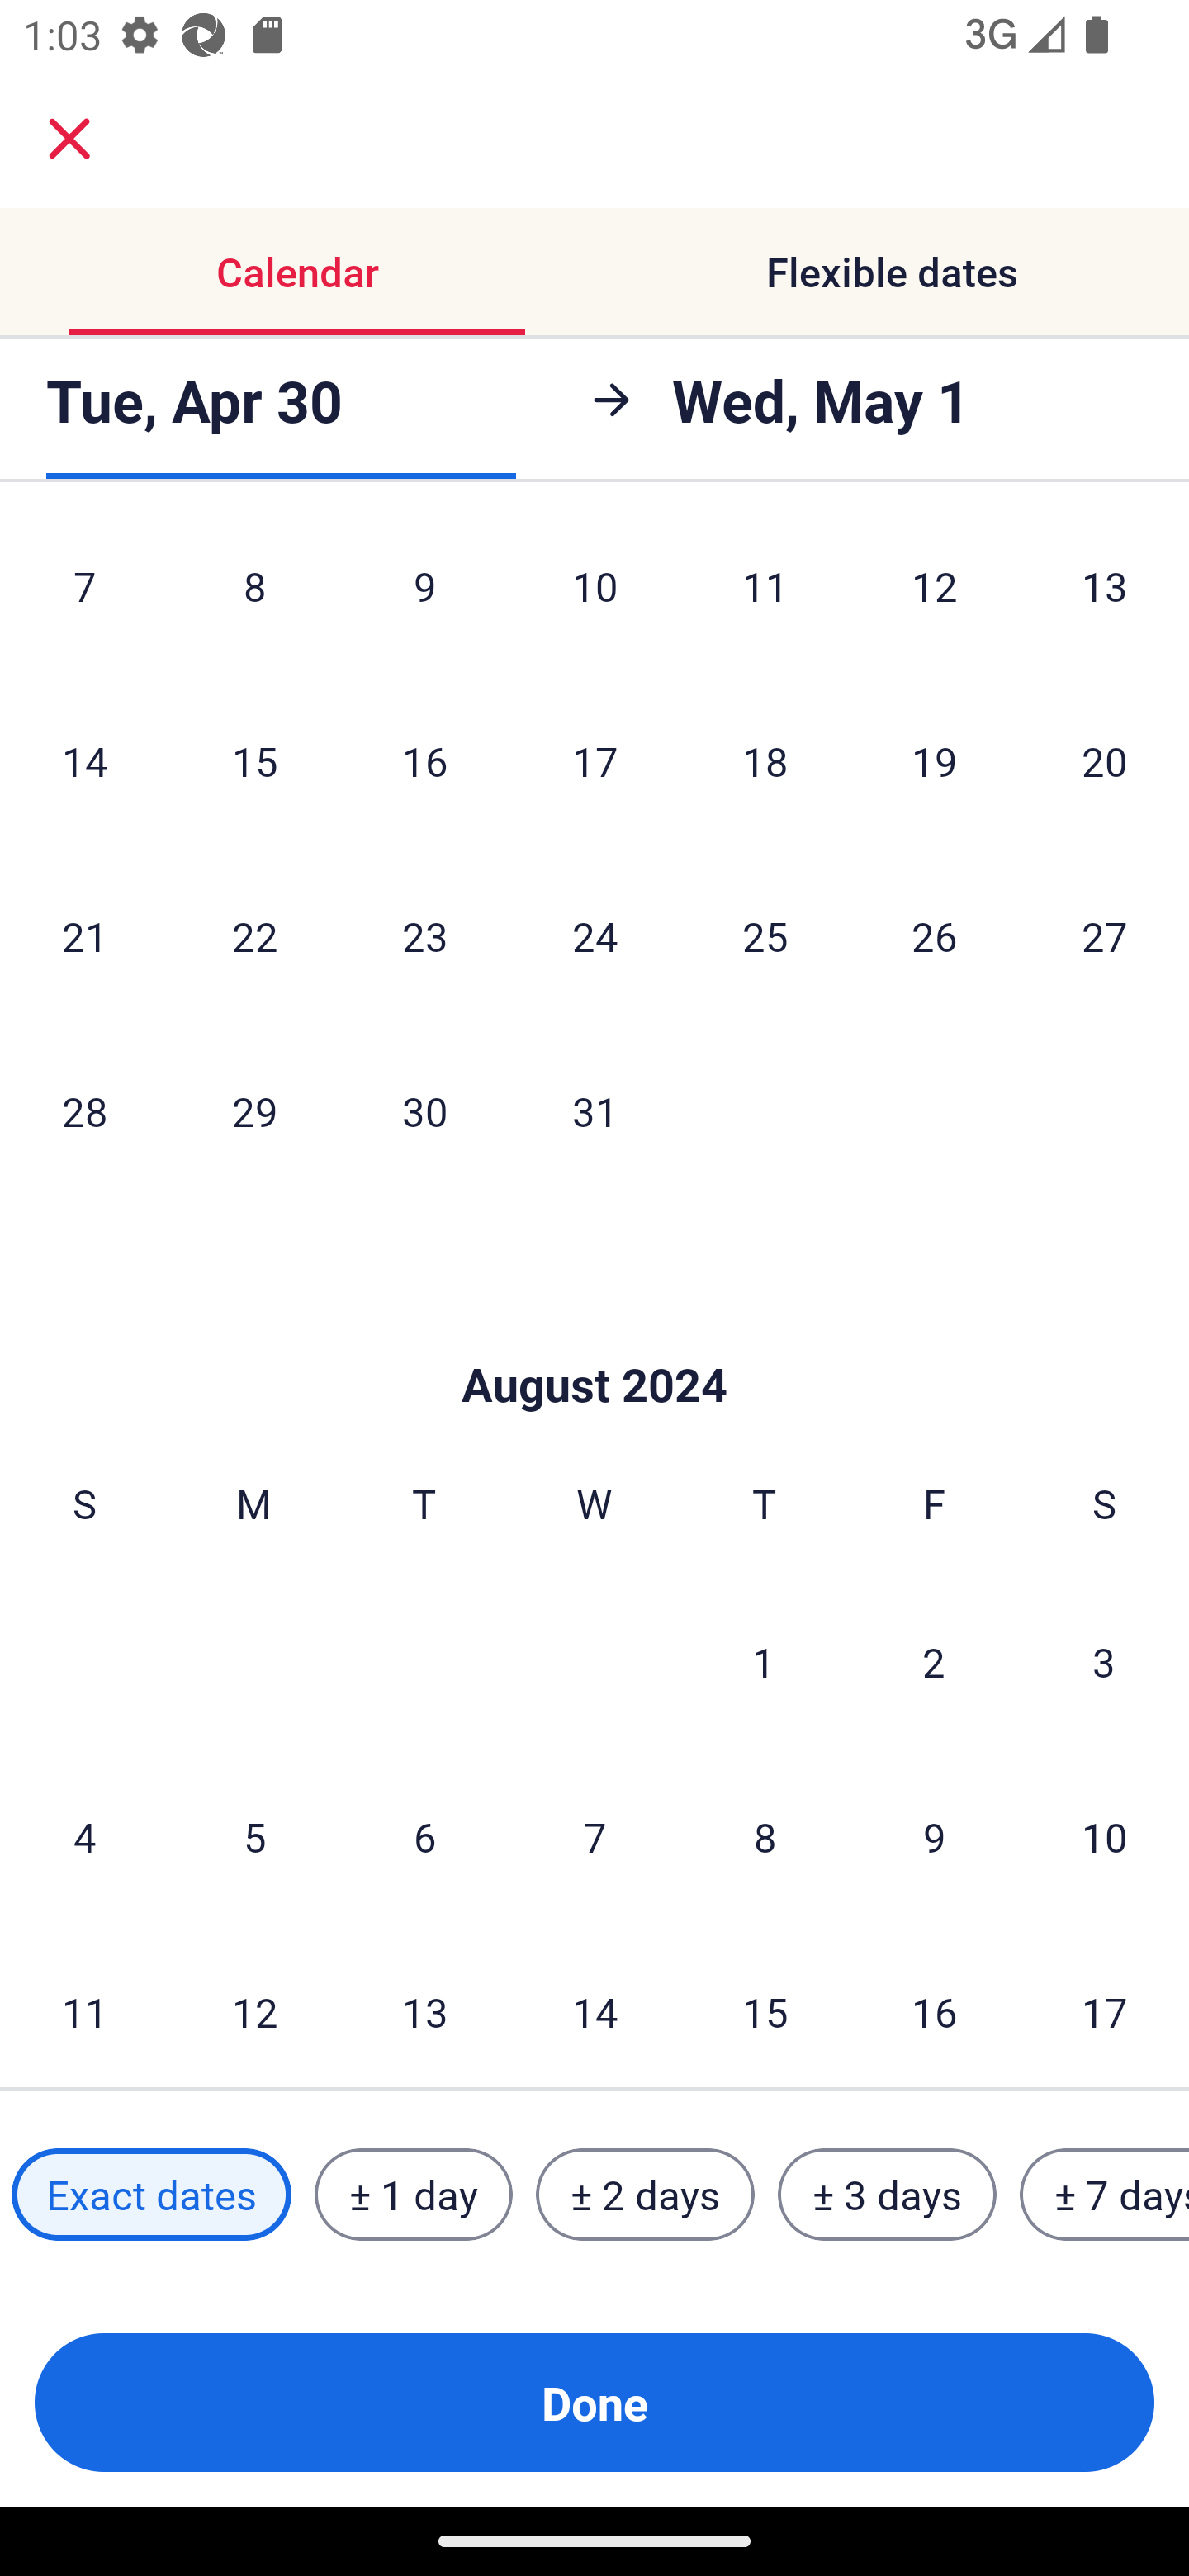 The height and width of the screenshot is (2576, 1189). I want to click on Flexible dates, so click(892, 271).